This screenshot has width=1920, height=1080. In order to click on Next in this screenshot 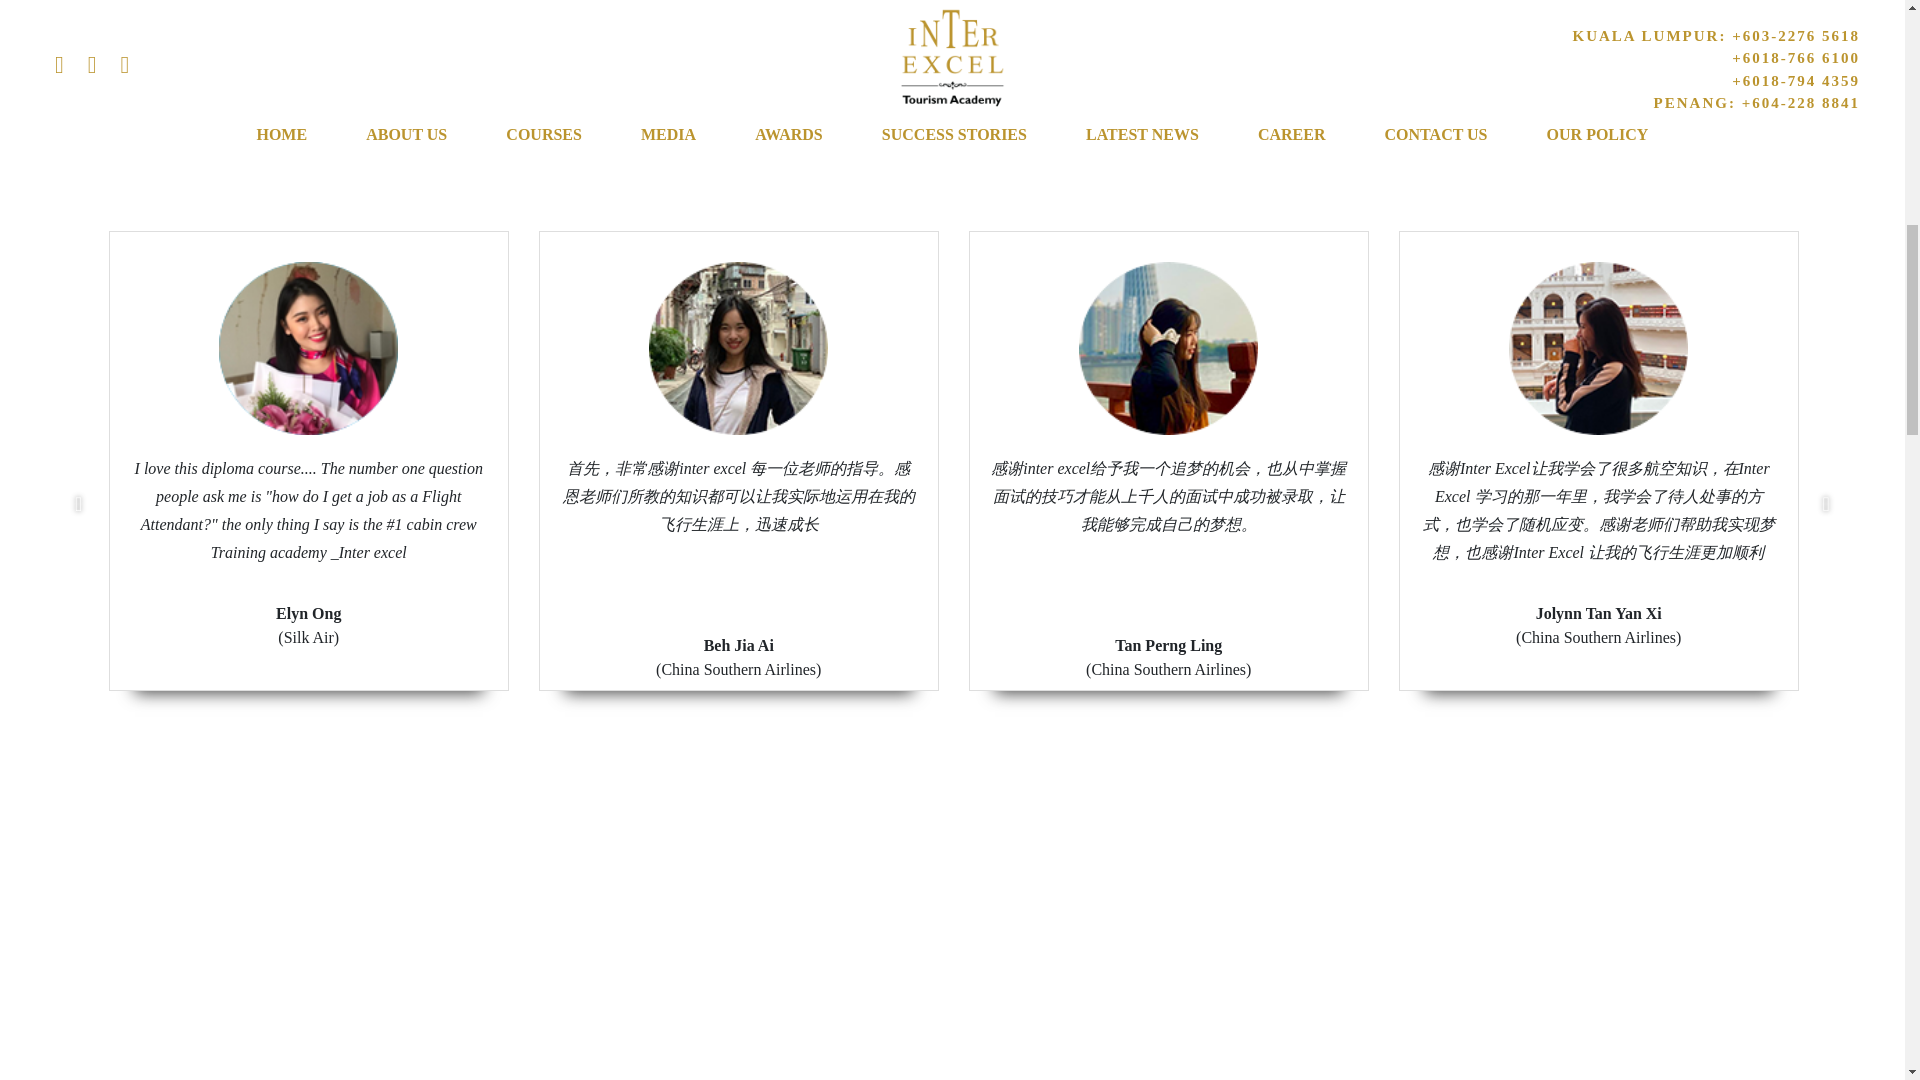, I will do `click(1826, 504)`.